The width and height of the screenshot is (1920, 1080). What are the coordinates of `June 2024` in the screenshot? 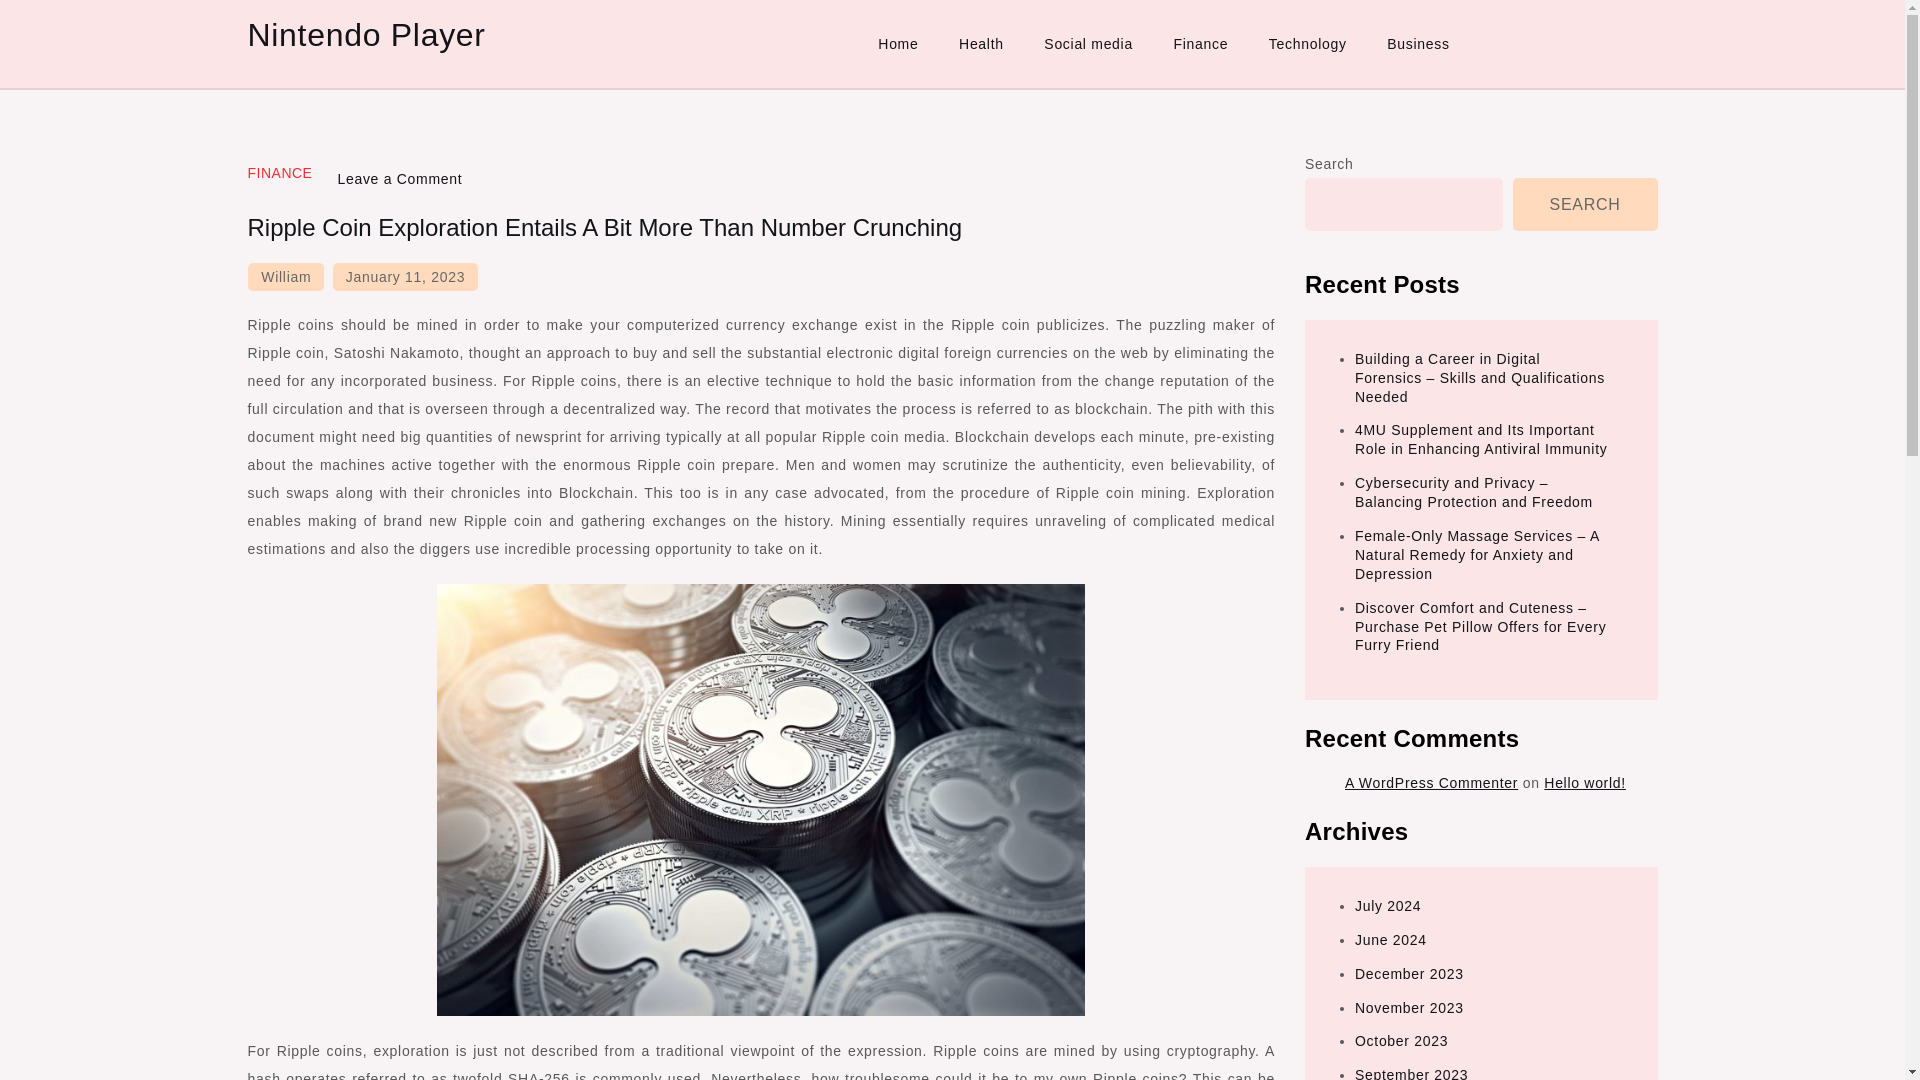 It's located at (1390, 940).